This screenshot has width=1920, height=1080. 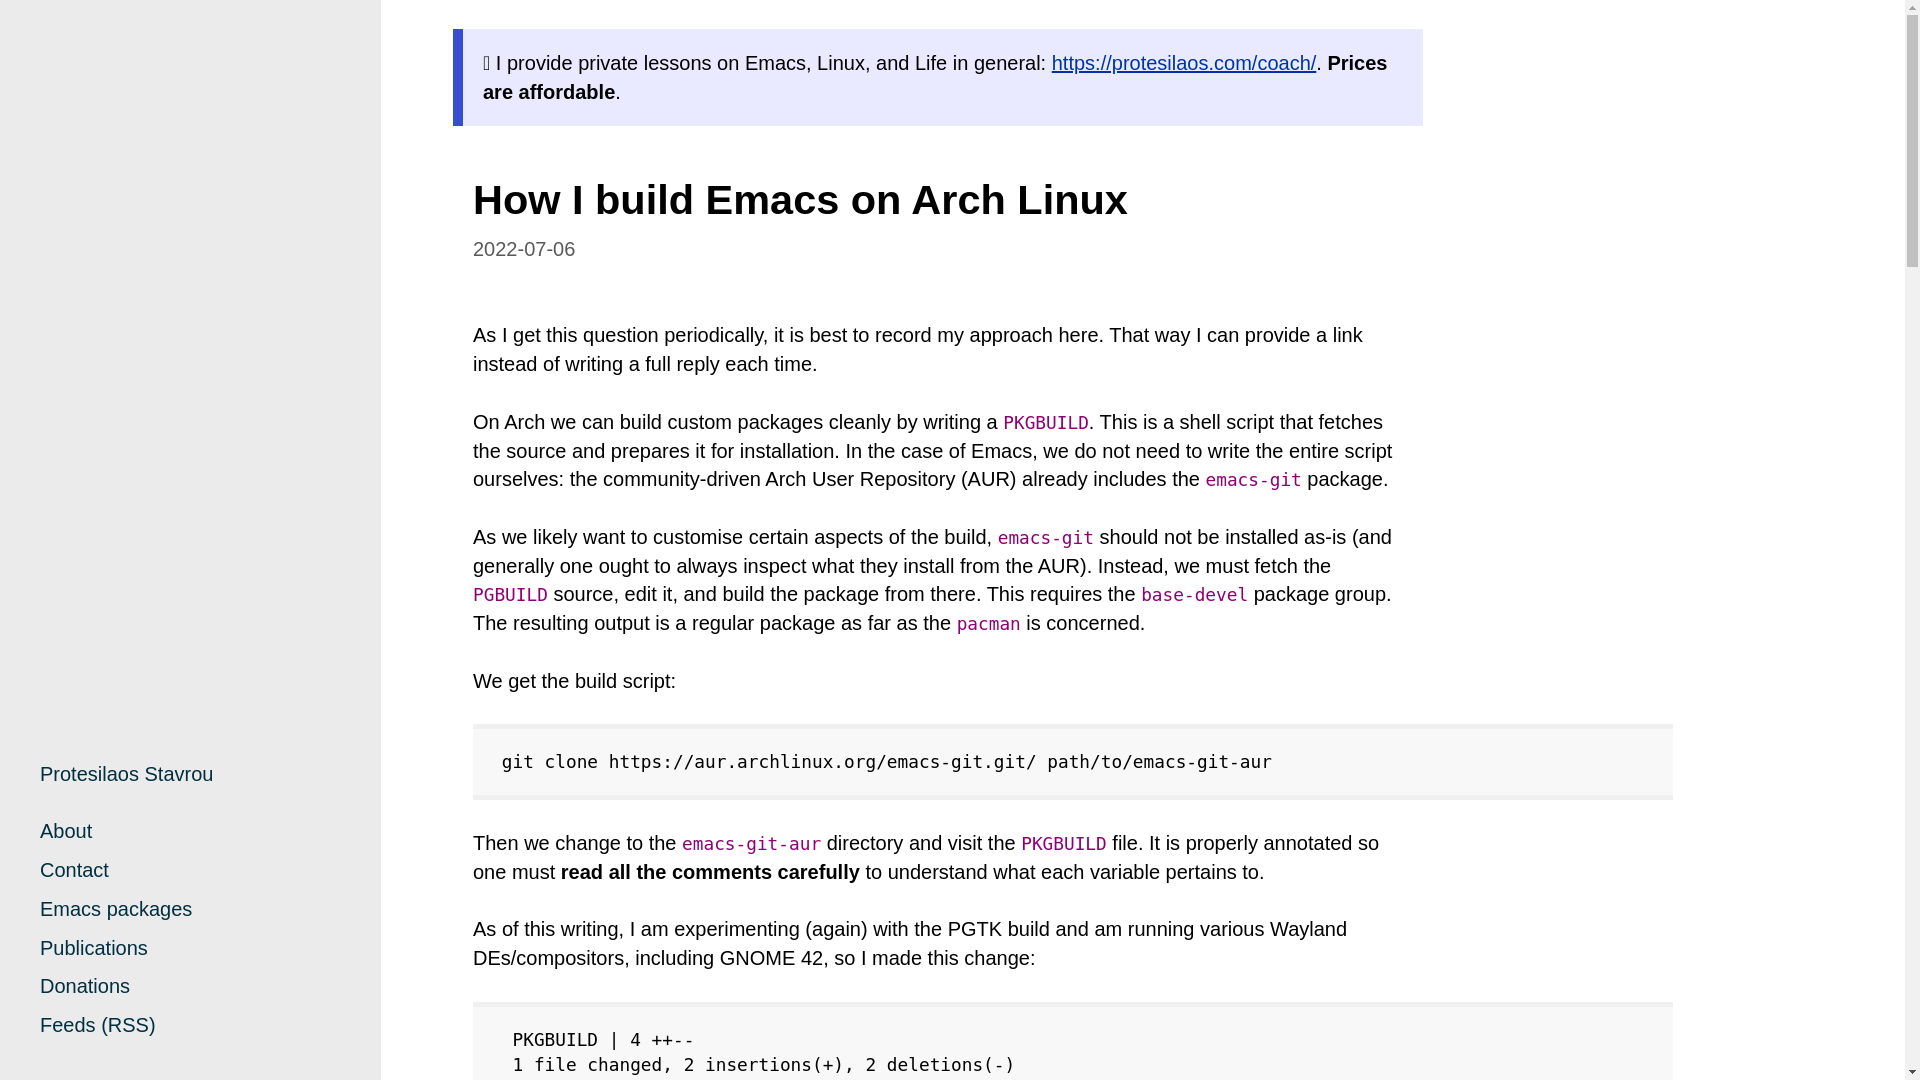 I want to click on Donations, so click(x=85, y=986).